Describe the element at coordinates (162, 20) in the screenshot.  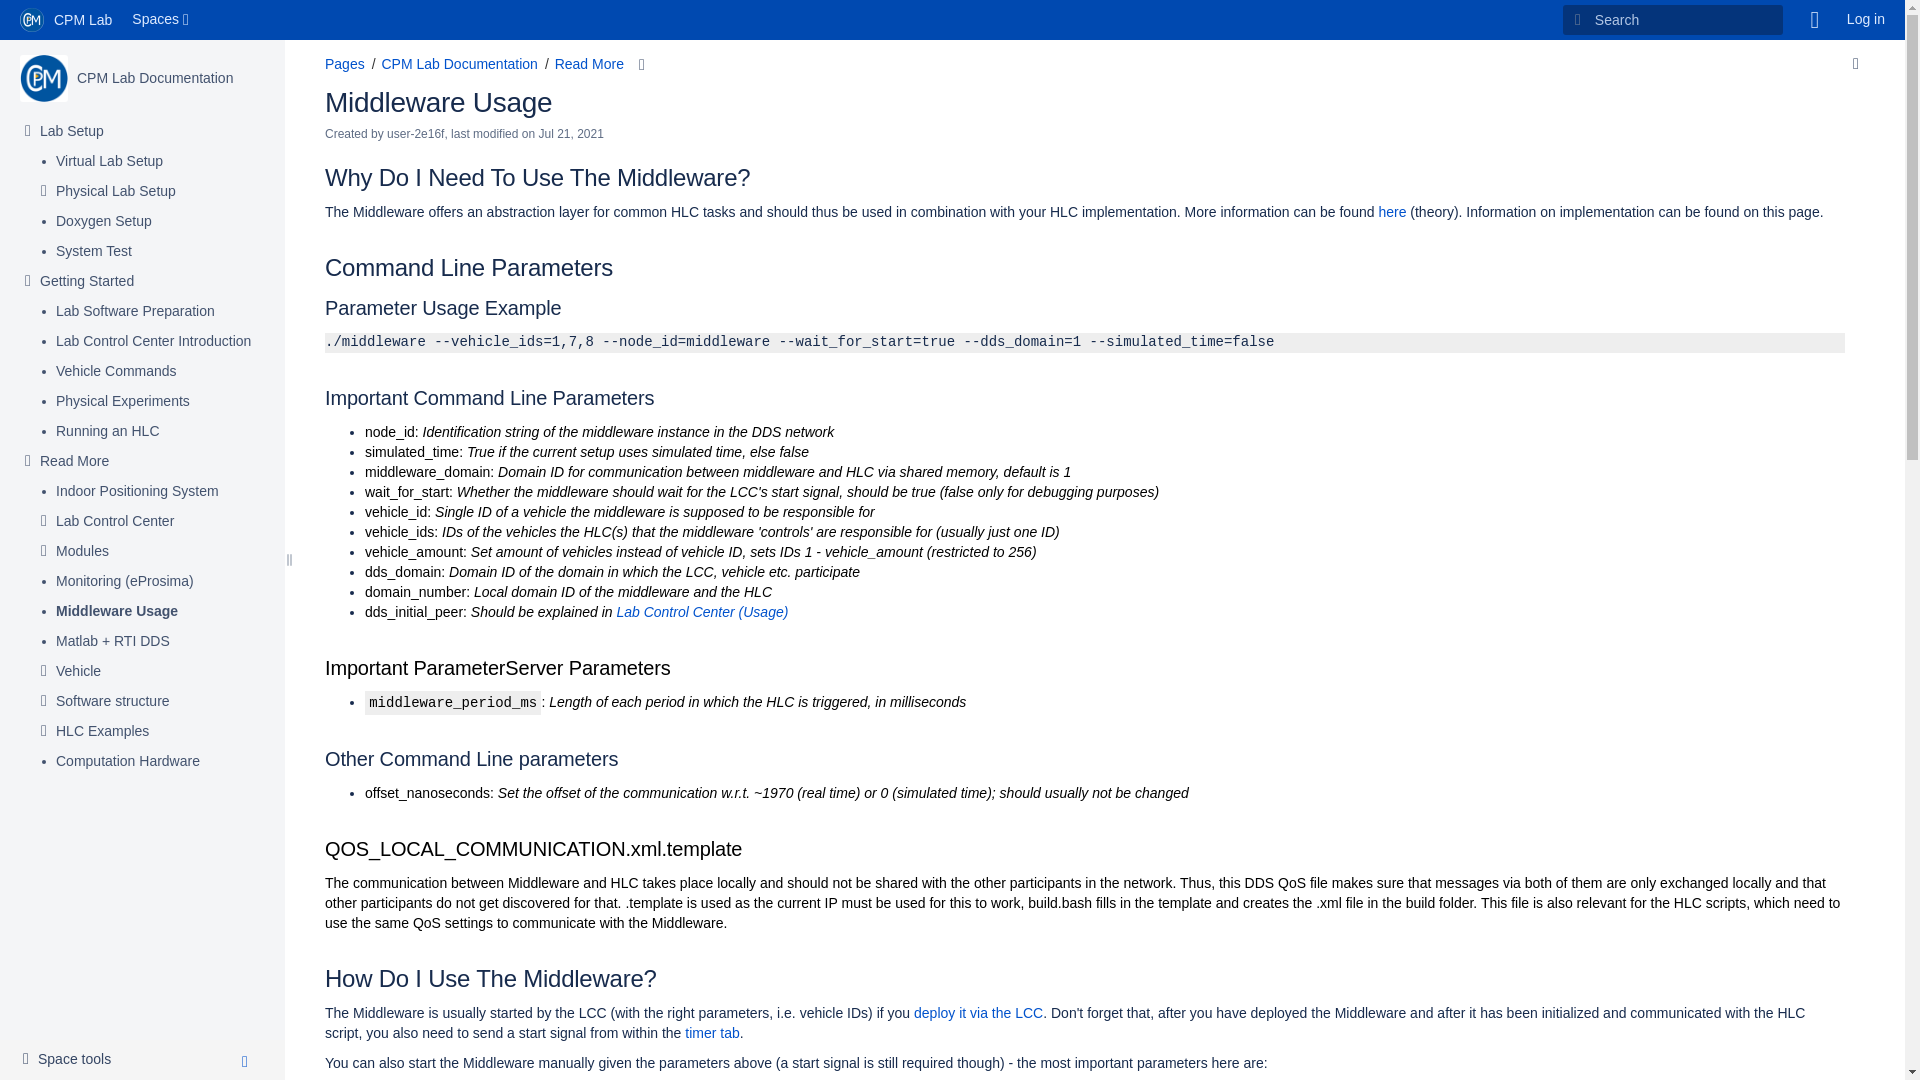
I see `Spaces` at that location.